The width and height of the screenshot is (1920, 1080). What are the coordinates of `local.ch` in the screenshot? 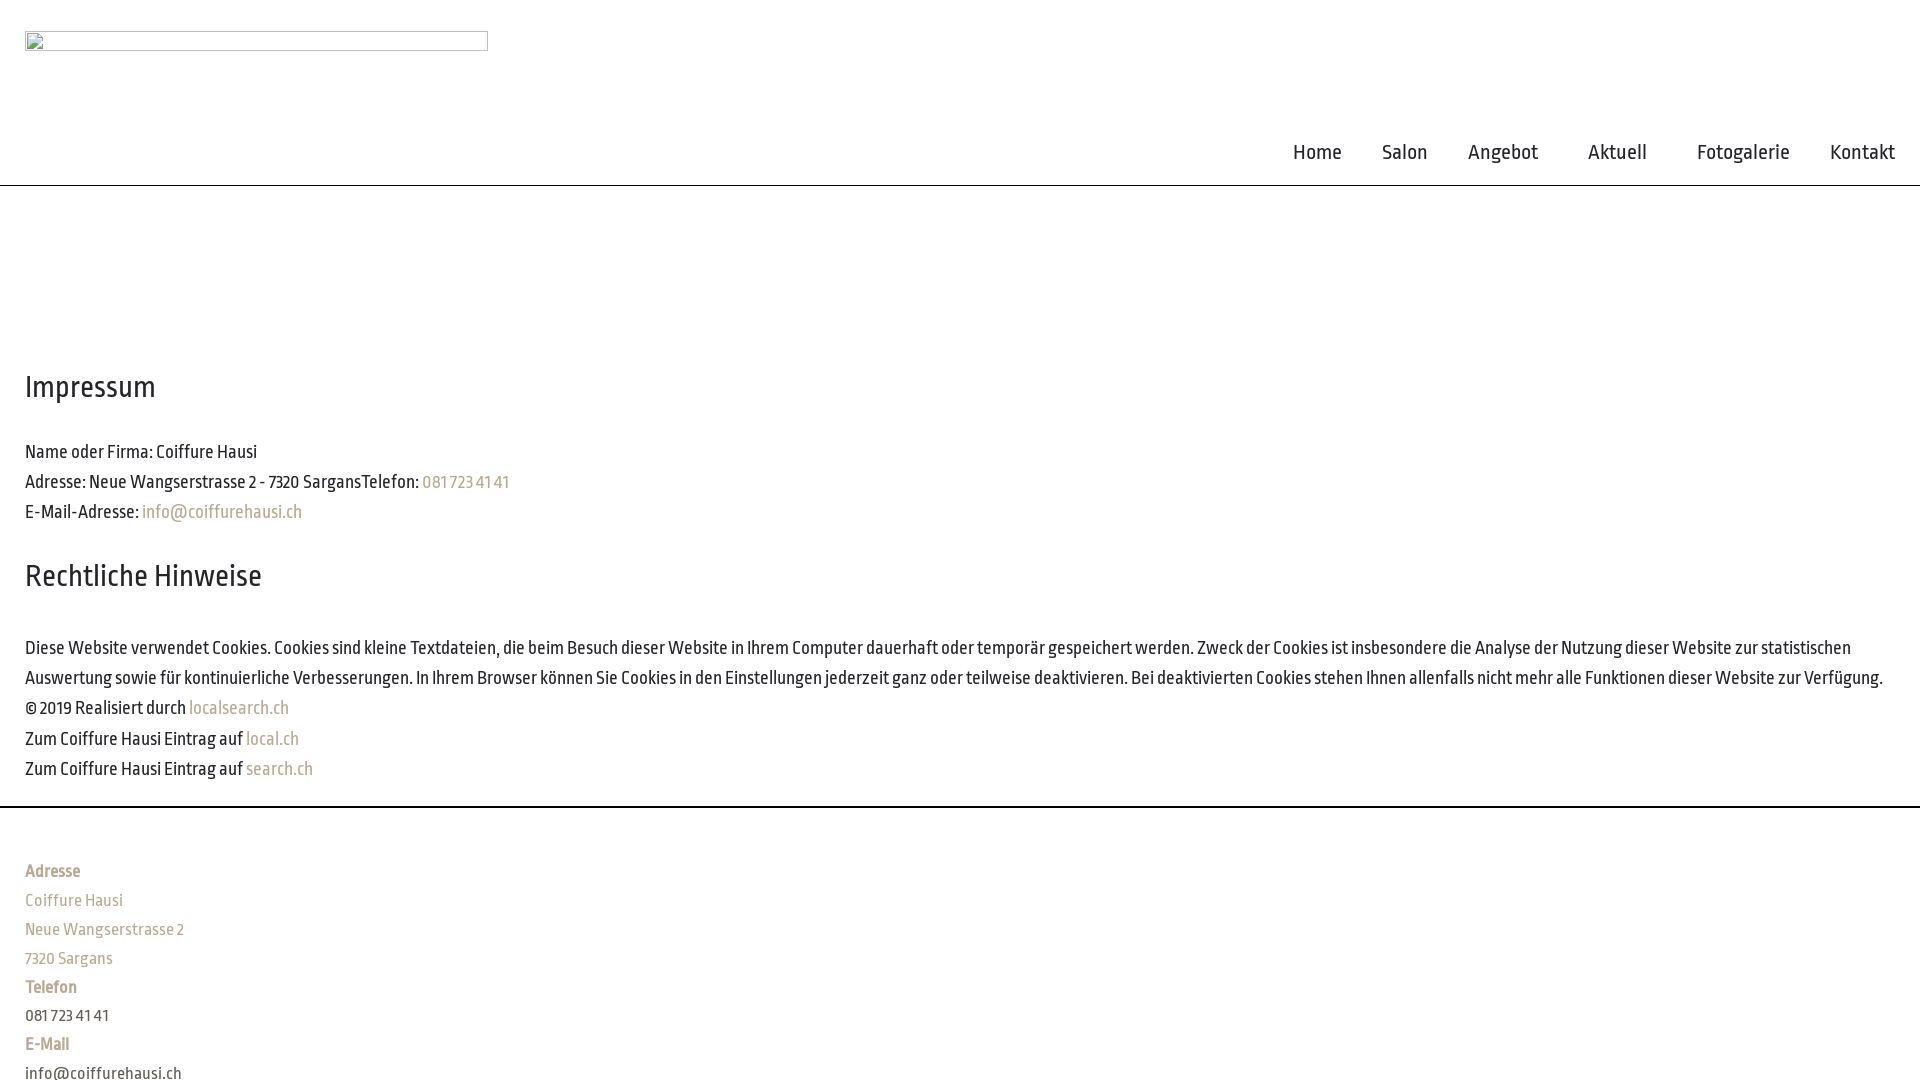 It's located at (272, 739).